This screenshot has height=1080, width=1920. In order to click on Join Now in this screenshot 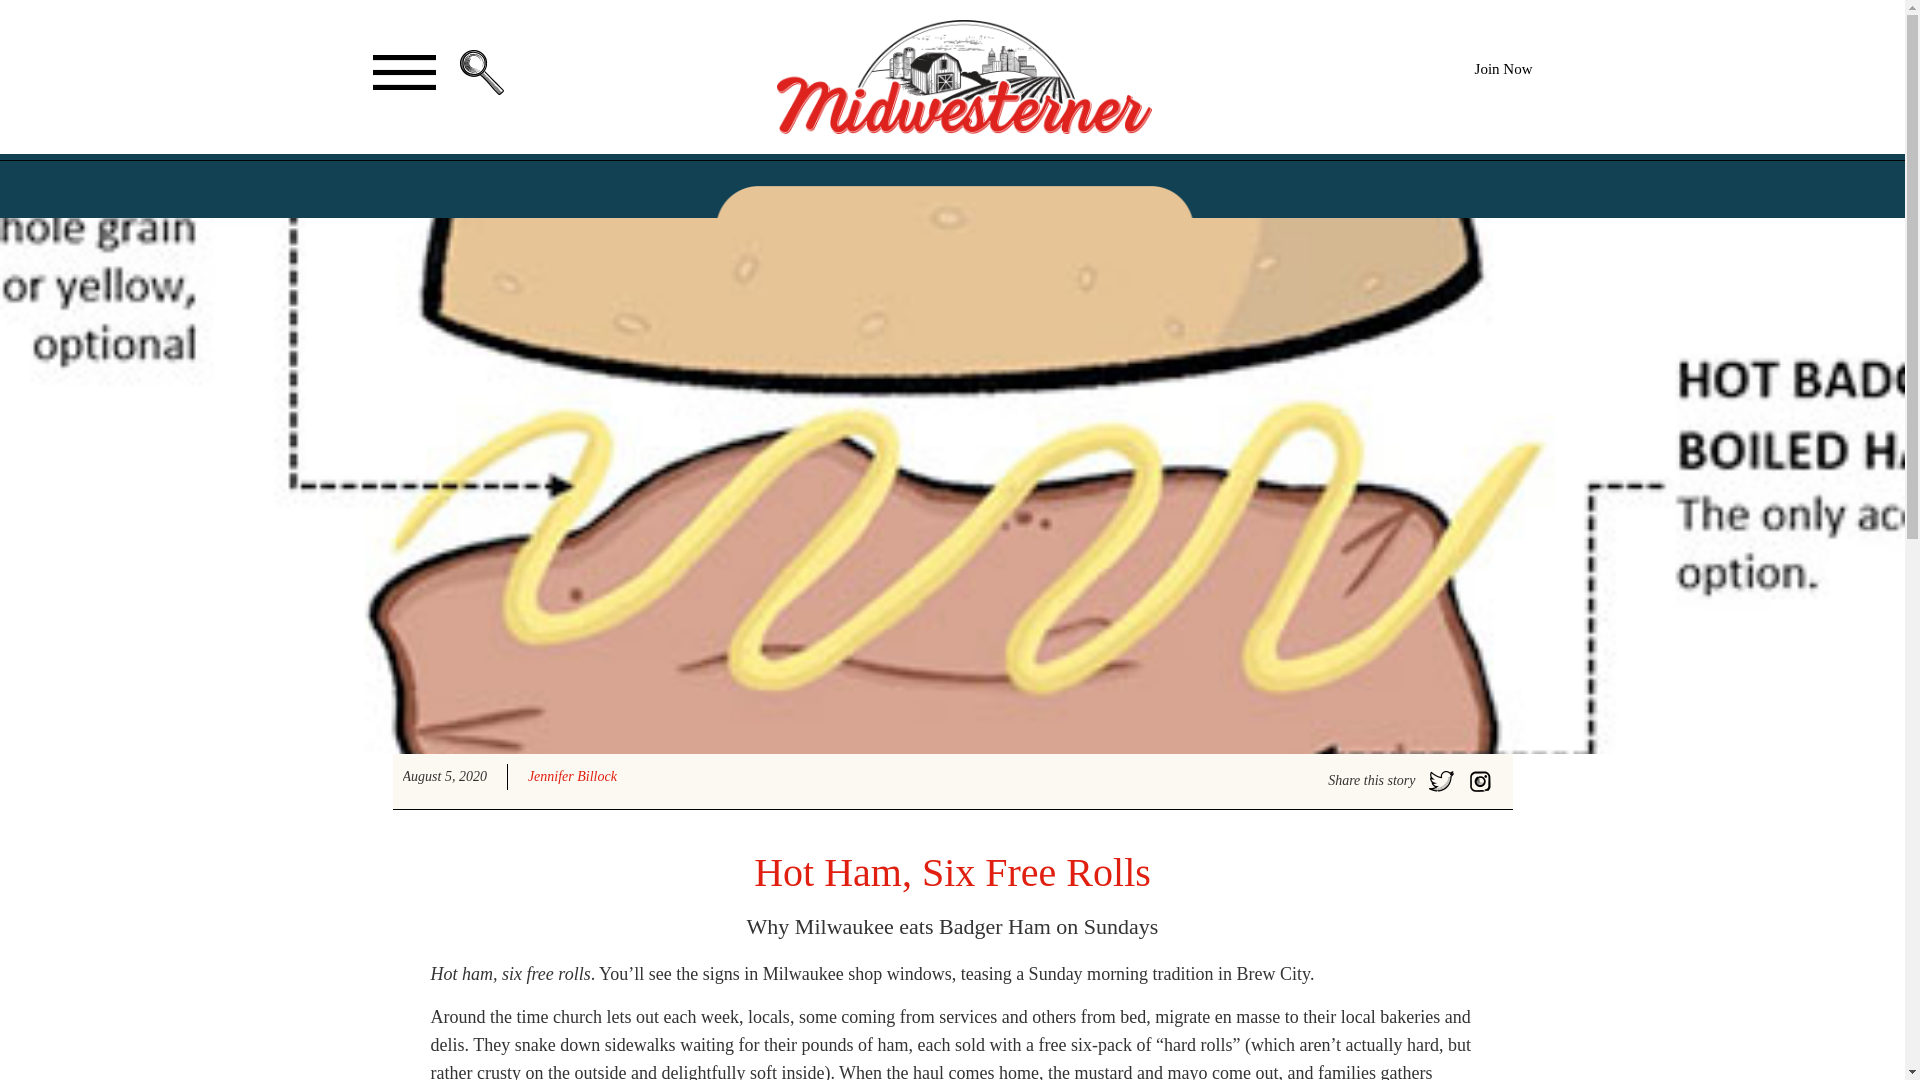, I will do `click(1503, 68)`.